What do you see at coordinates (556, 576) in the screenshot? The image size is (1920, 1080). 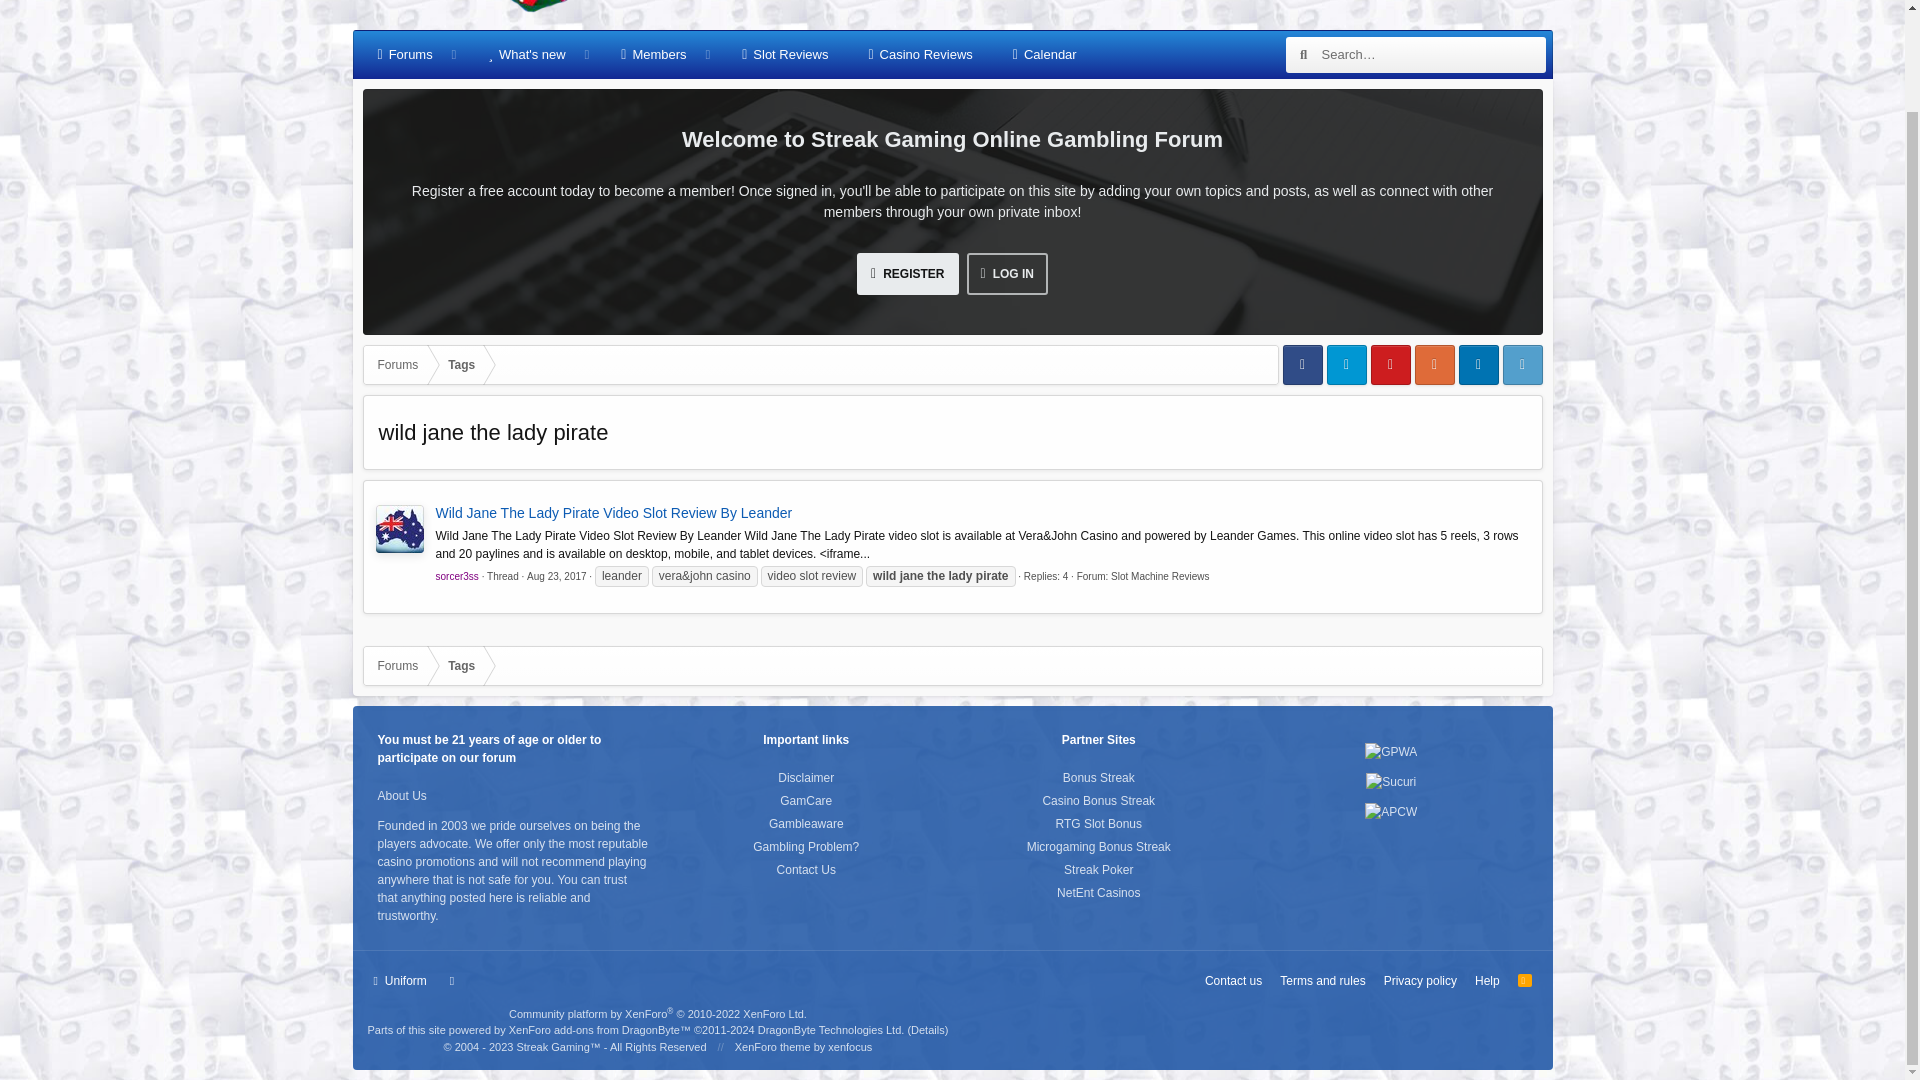 I see `Aug 23, 2017 at 6:09 AM` at bounding box center [556, 576].